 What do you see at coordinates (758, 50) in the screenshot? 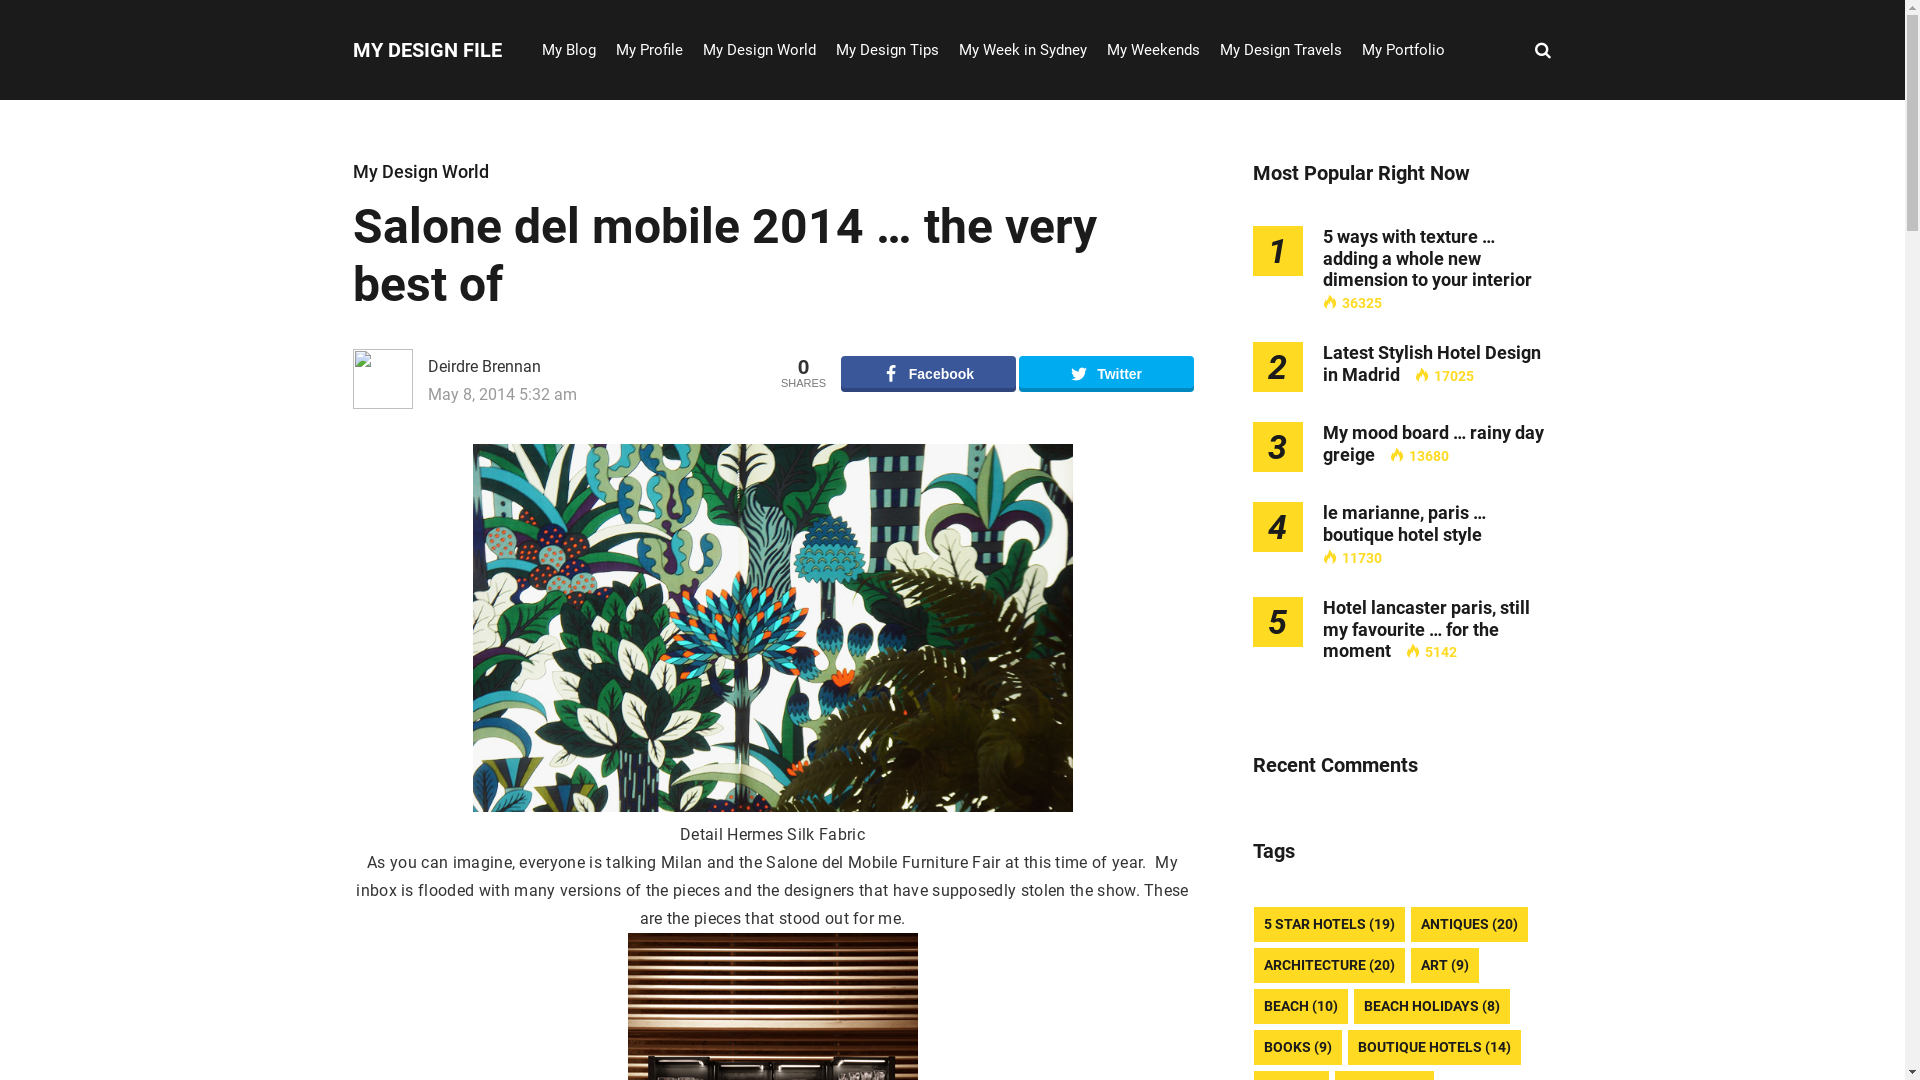
I see `My Design World` at bounding box center [758, 50].